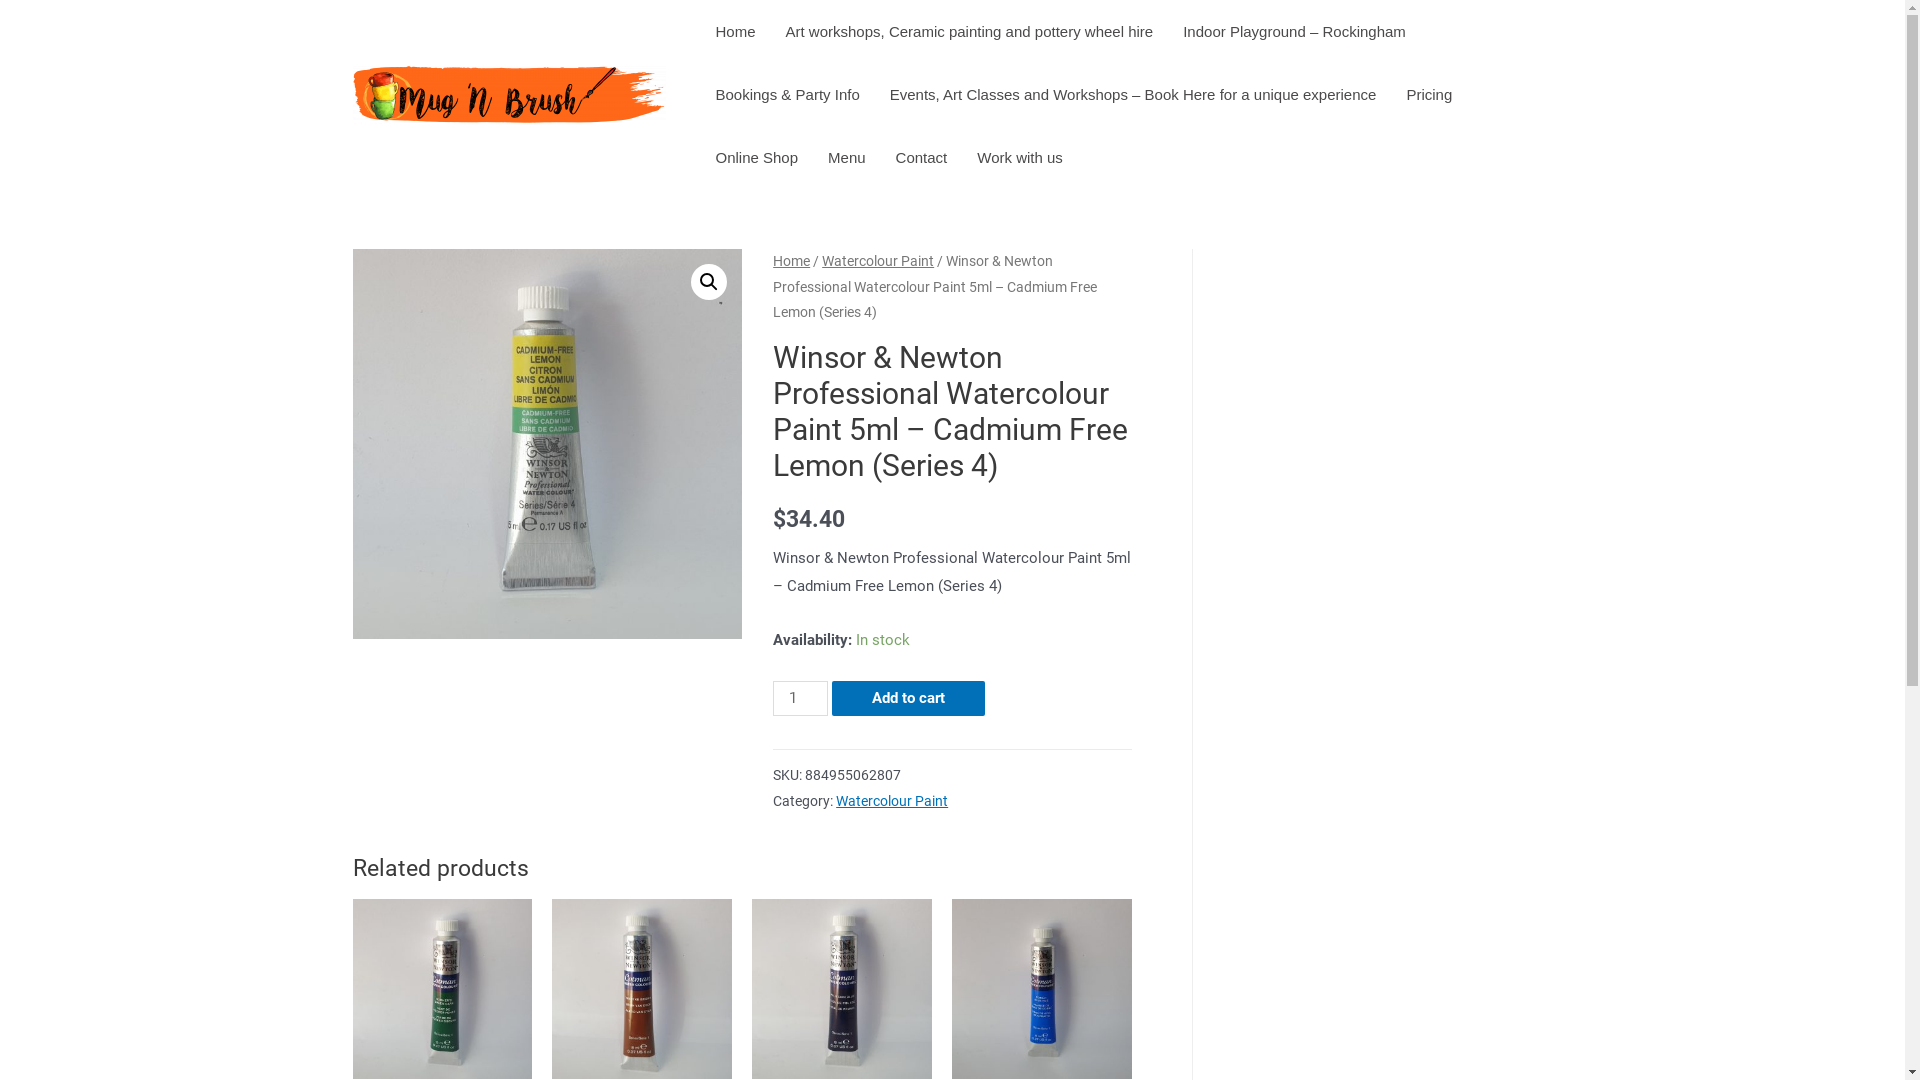 Image resolution: width=1920 pixels, height=1080 pixels. Describe the element at coordinates (792, 261) in the screenshot. I see `Home` at that location.